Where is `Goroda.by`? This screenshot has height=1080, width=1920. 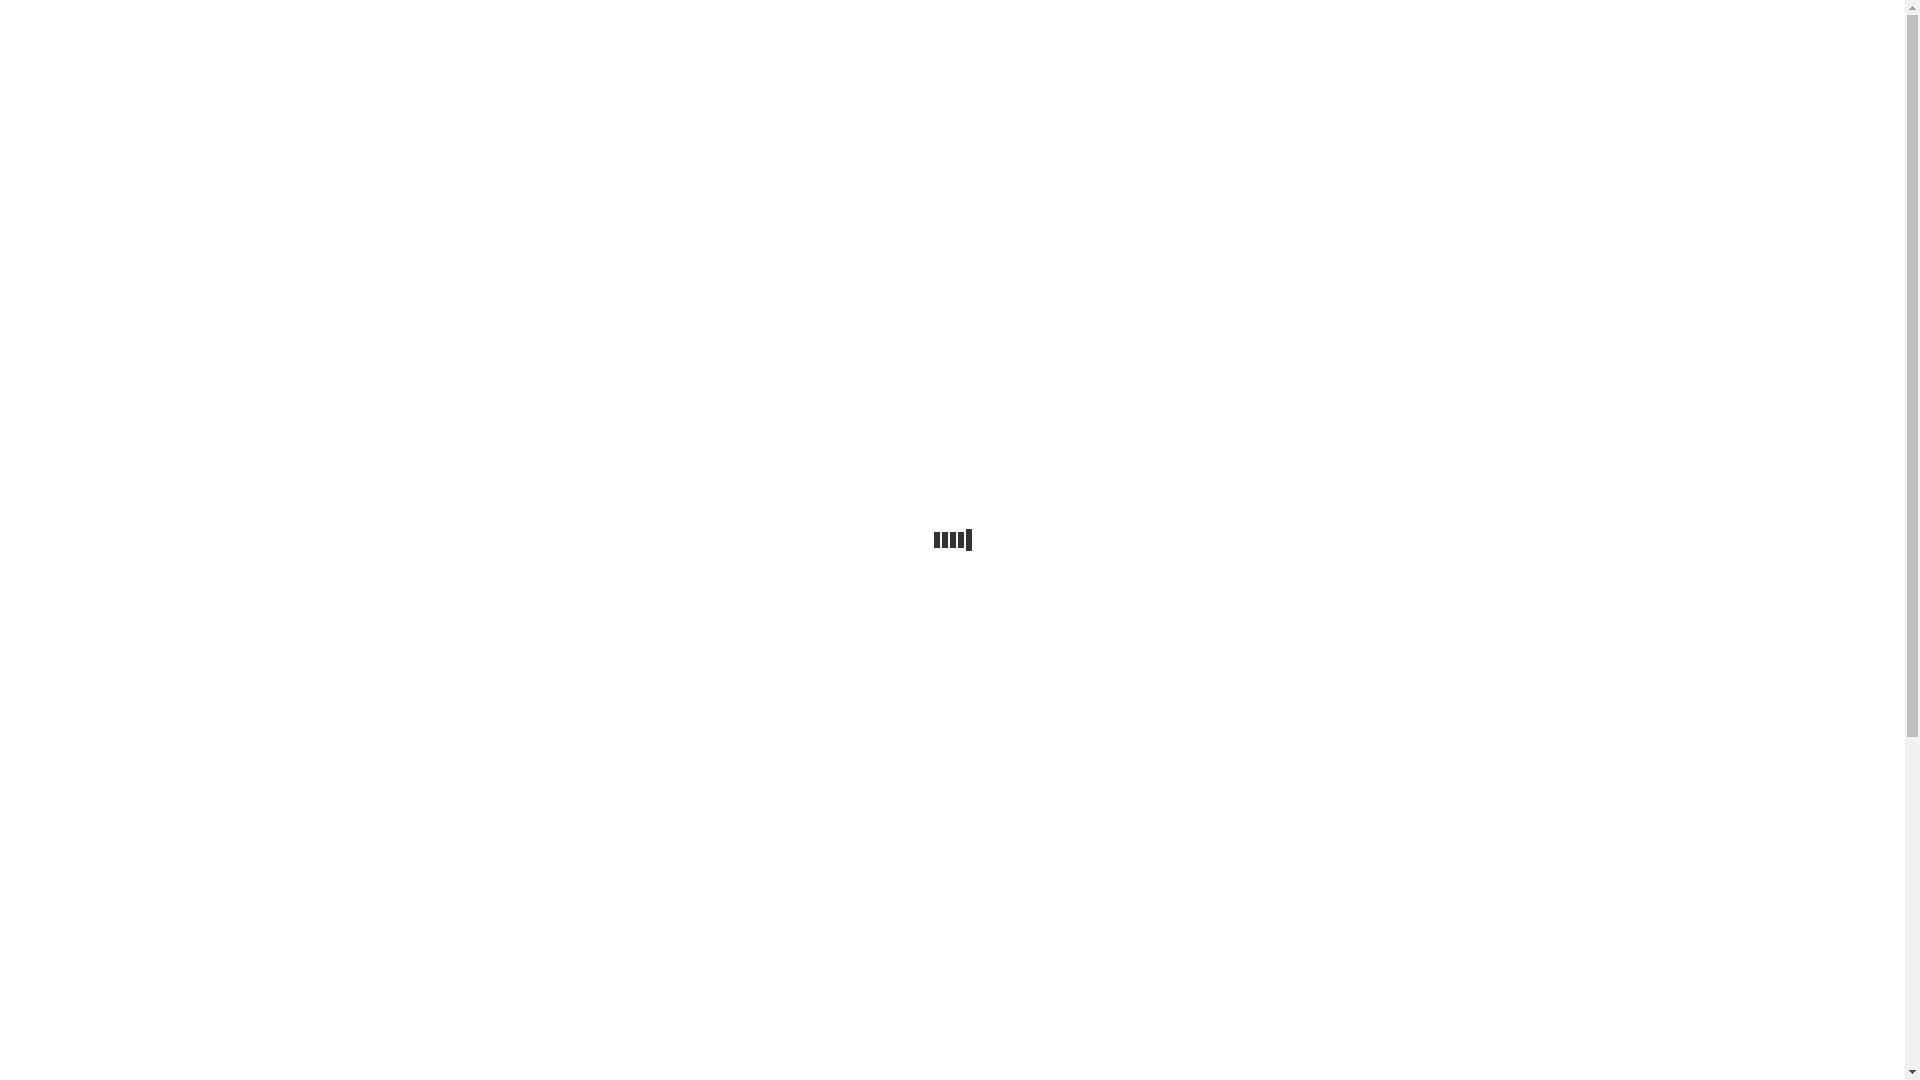 Goroda.by is located at coordinates (952, 98).